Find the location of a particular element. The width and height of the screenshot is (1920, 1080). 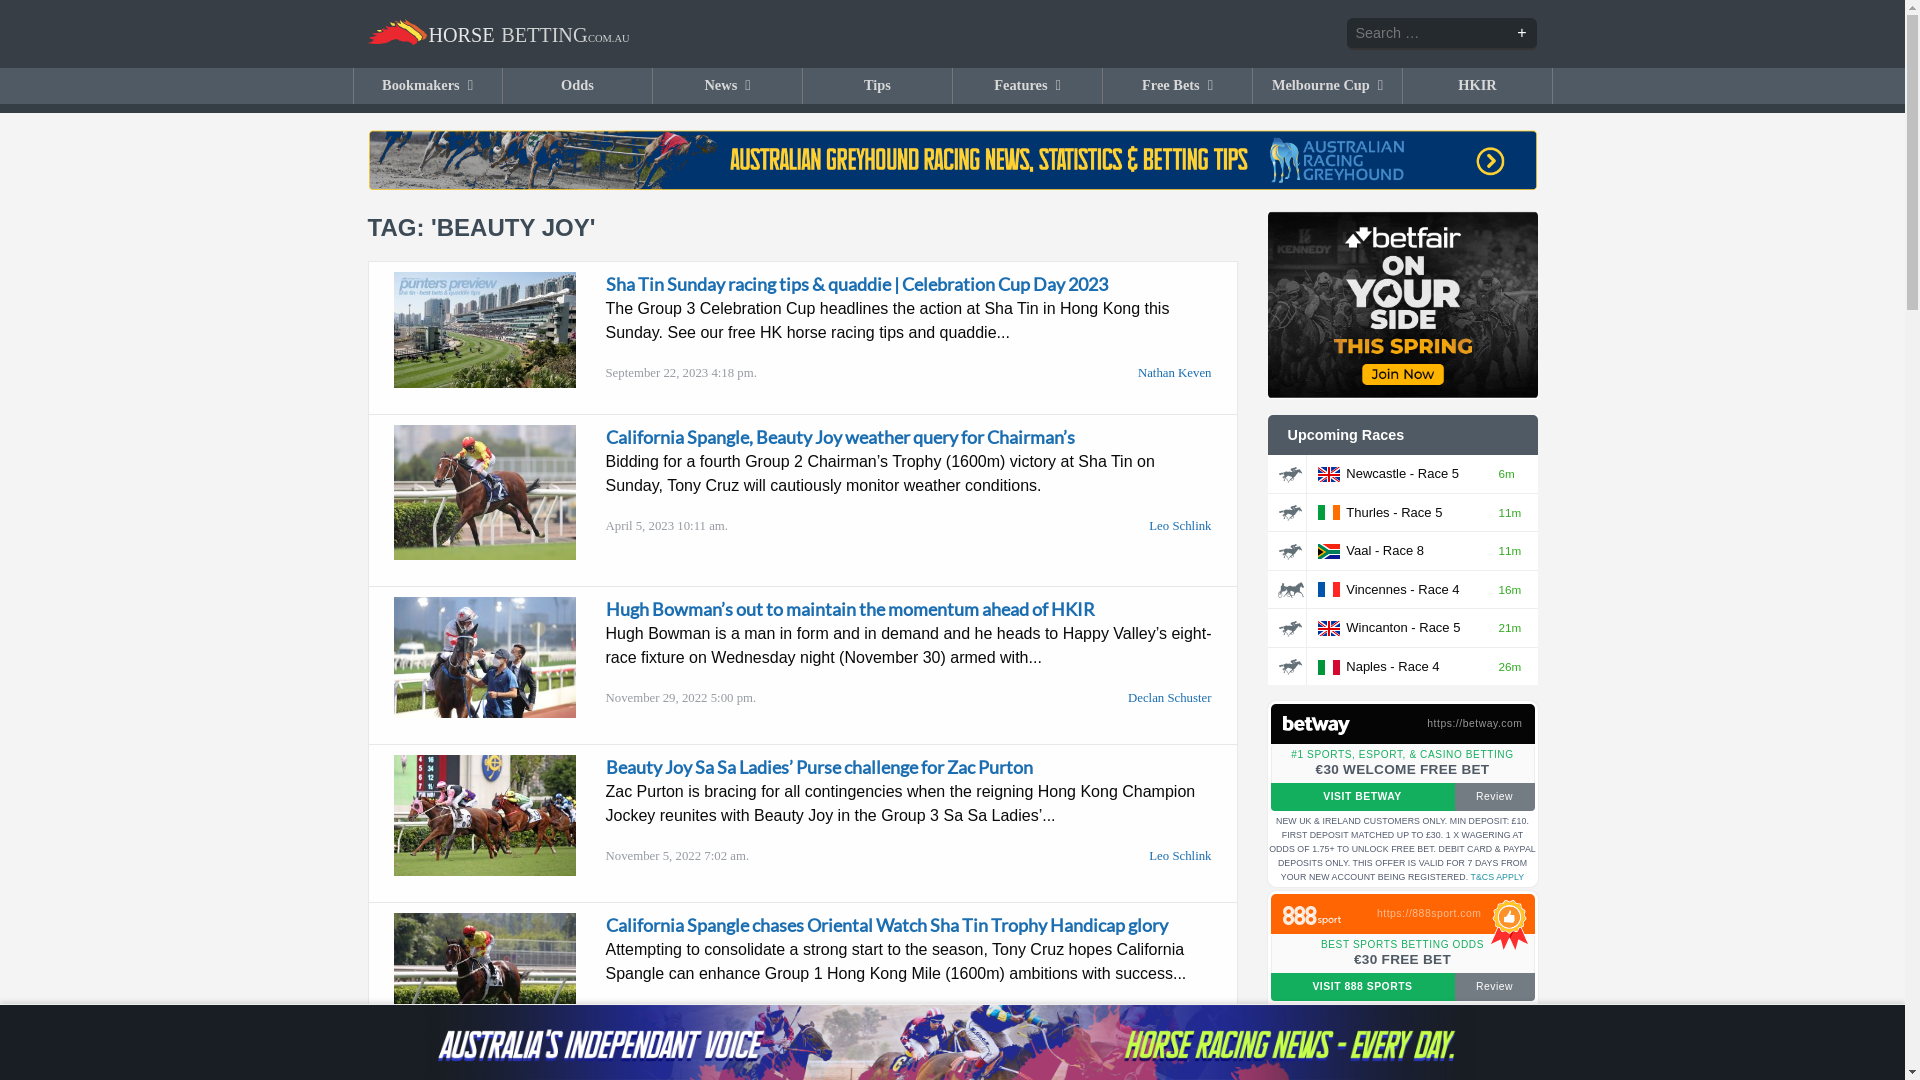

VISIT BETWAY is located at coordinates (1362, 527).